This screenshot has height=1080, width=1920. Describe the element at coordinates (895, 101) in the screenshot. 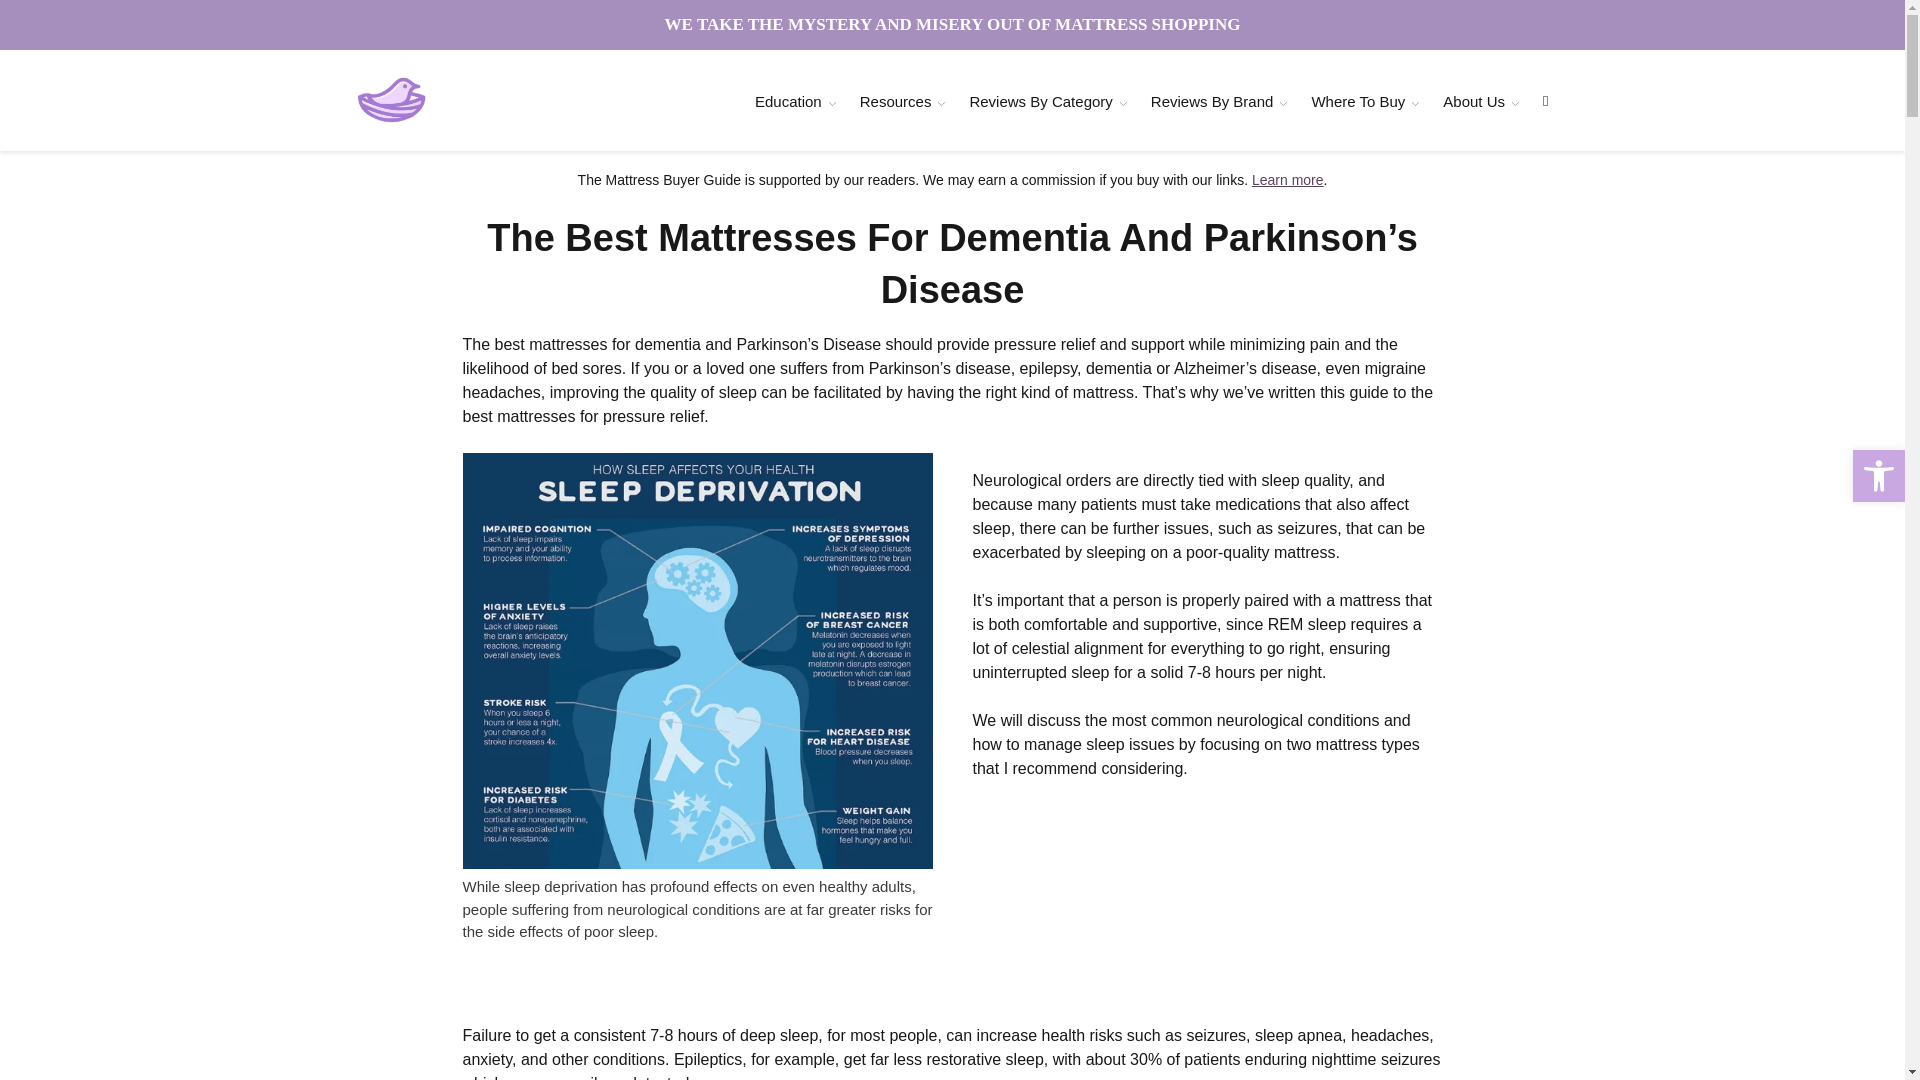

I see `Resources` at that location.